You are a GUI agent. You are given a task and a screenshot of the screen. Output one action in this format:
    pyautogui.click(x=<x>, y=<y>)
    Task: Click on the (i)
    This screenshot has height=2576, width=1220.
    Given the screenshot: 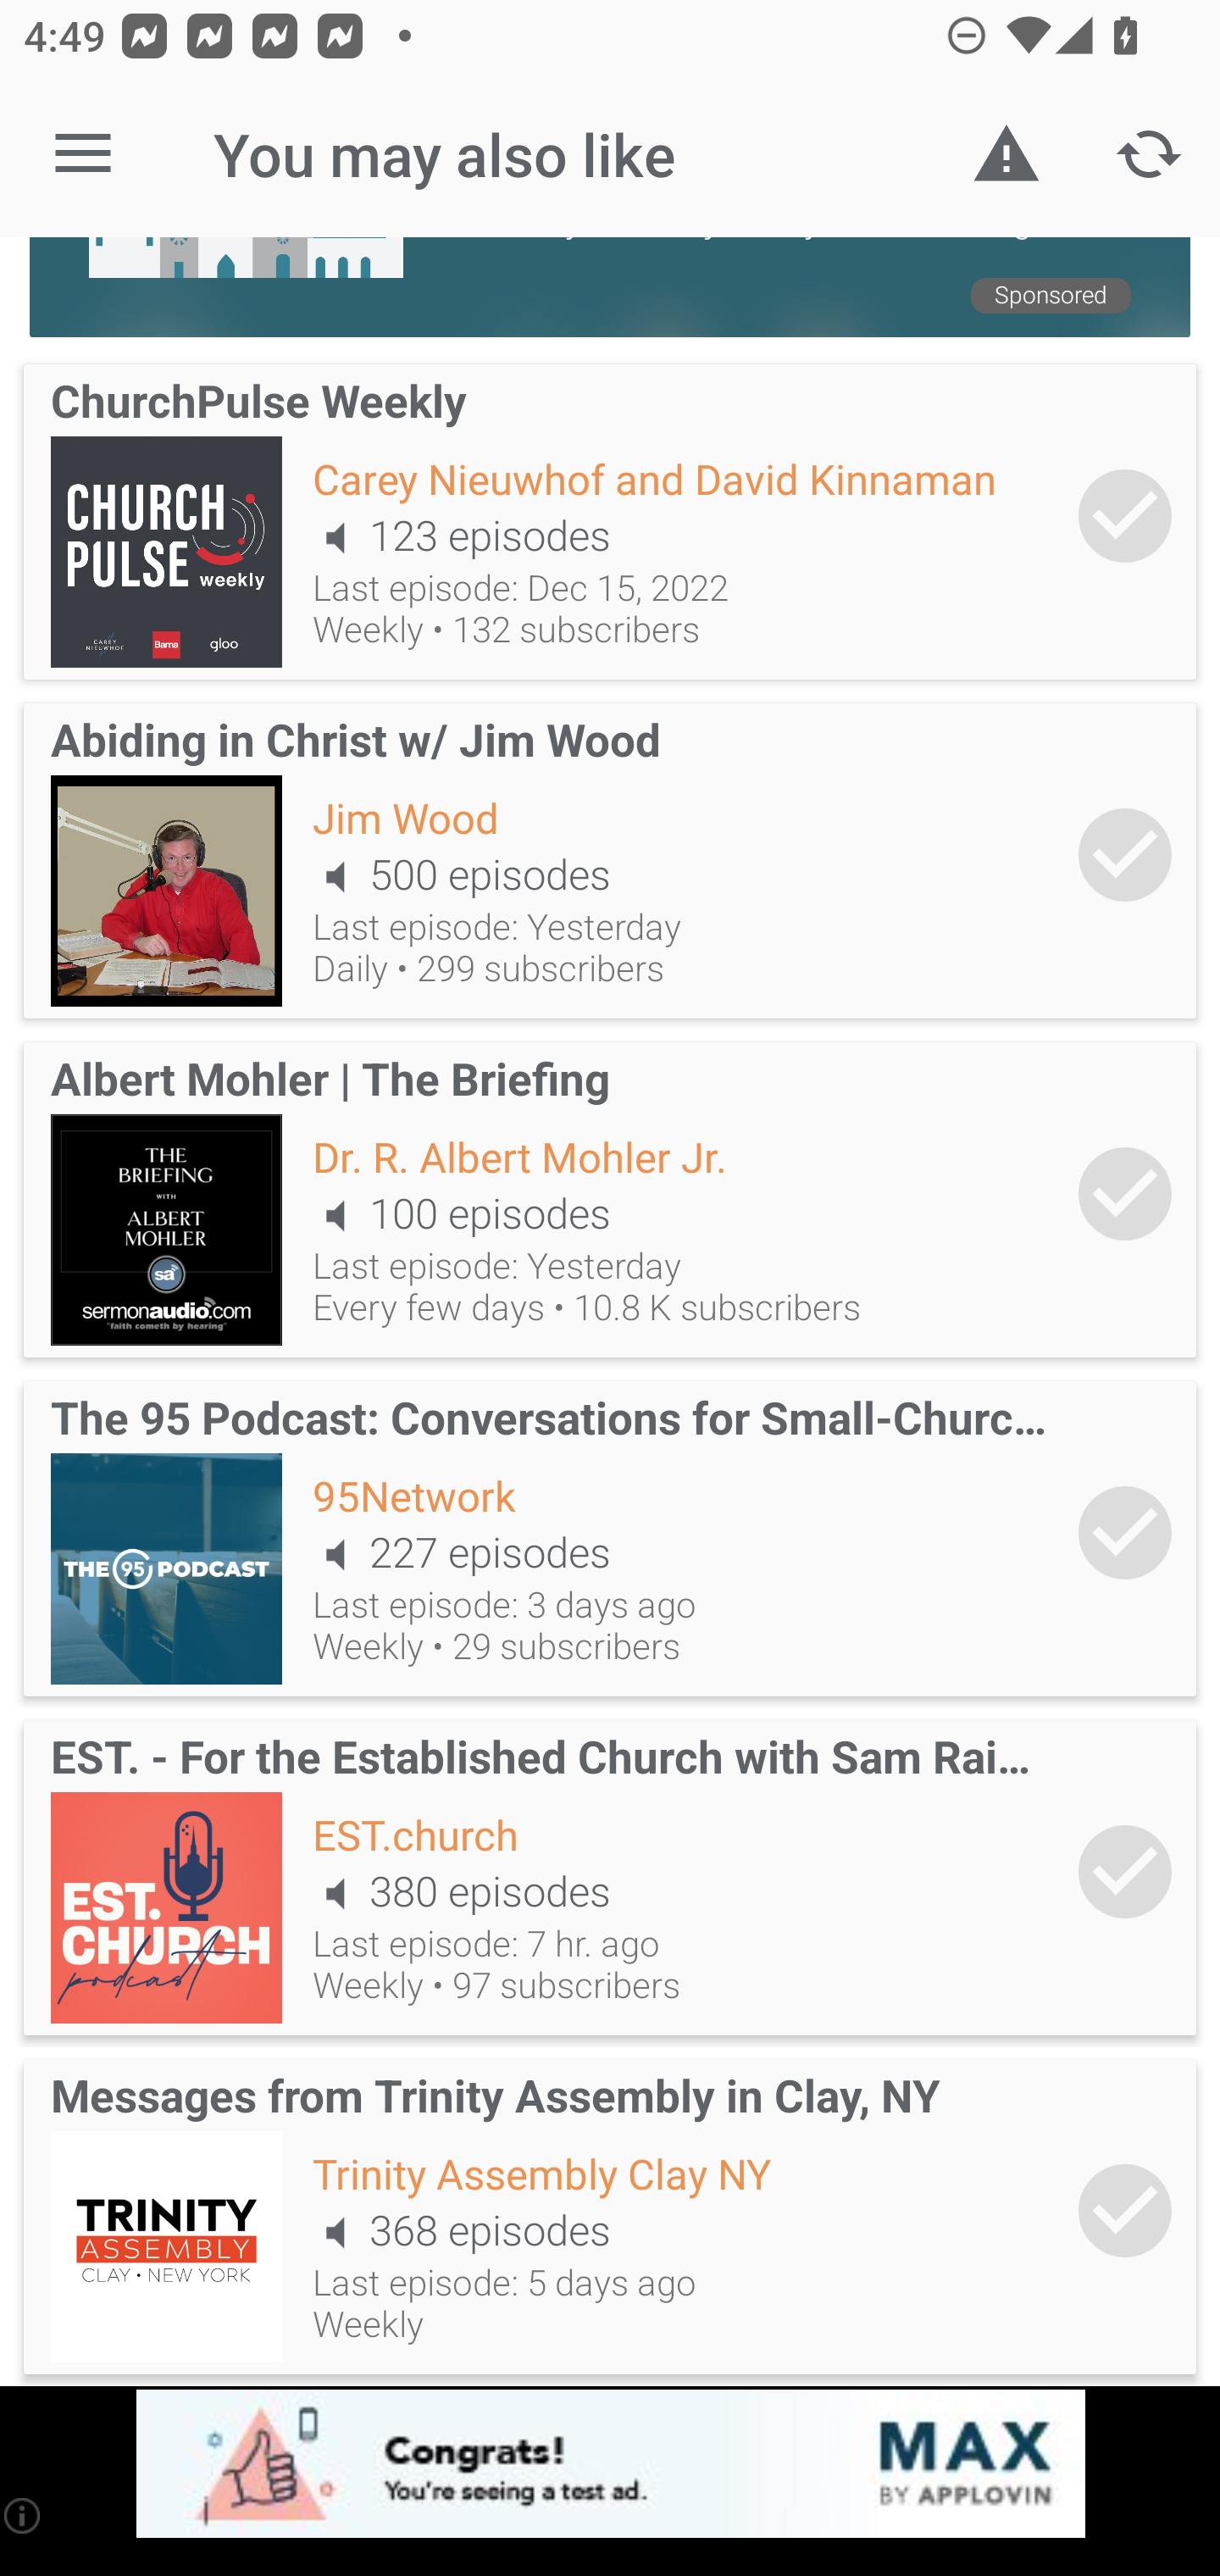 What is the action you would take?
    pyautogui.click(x=24, y=2515)
    